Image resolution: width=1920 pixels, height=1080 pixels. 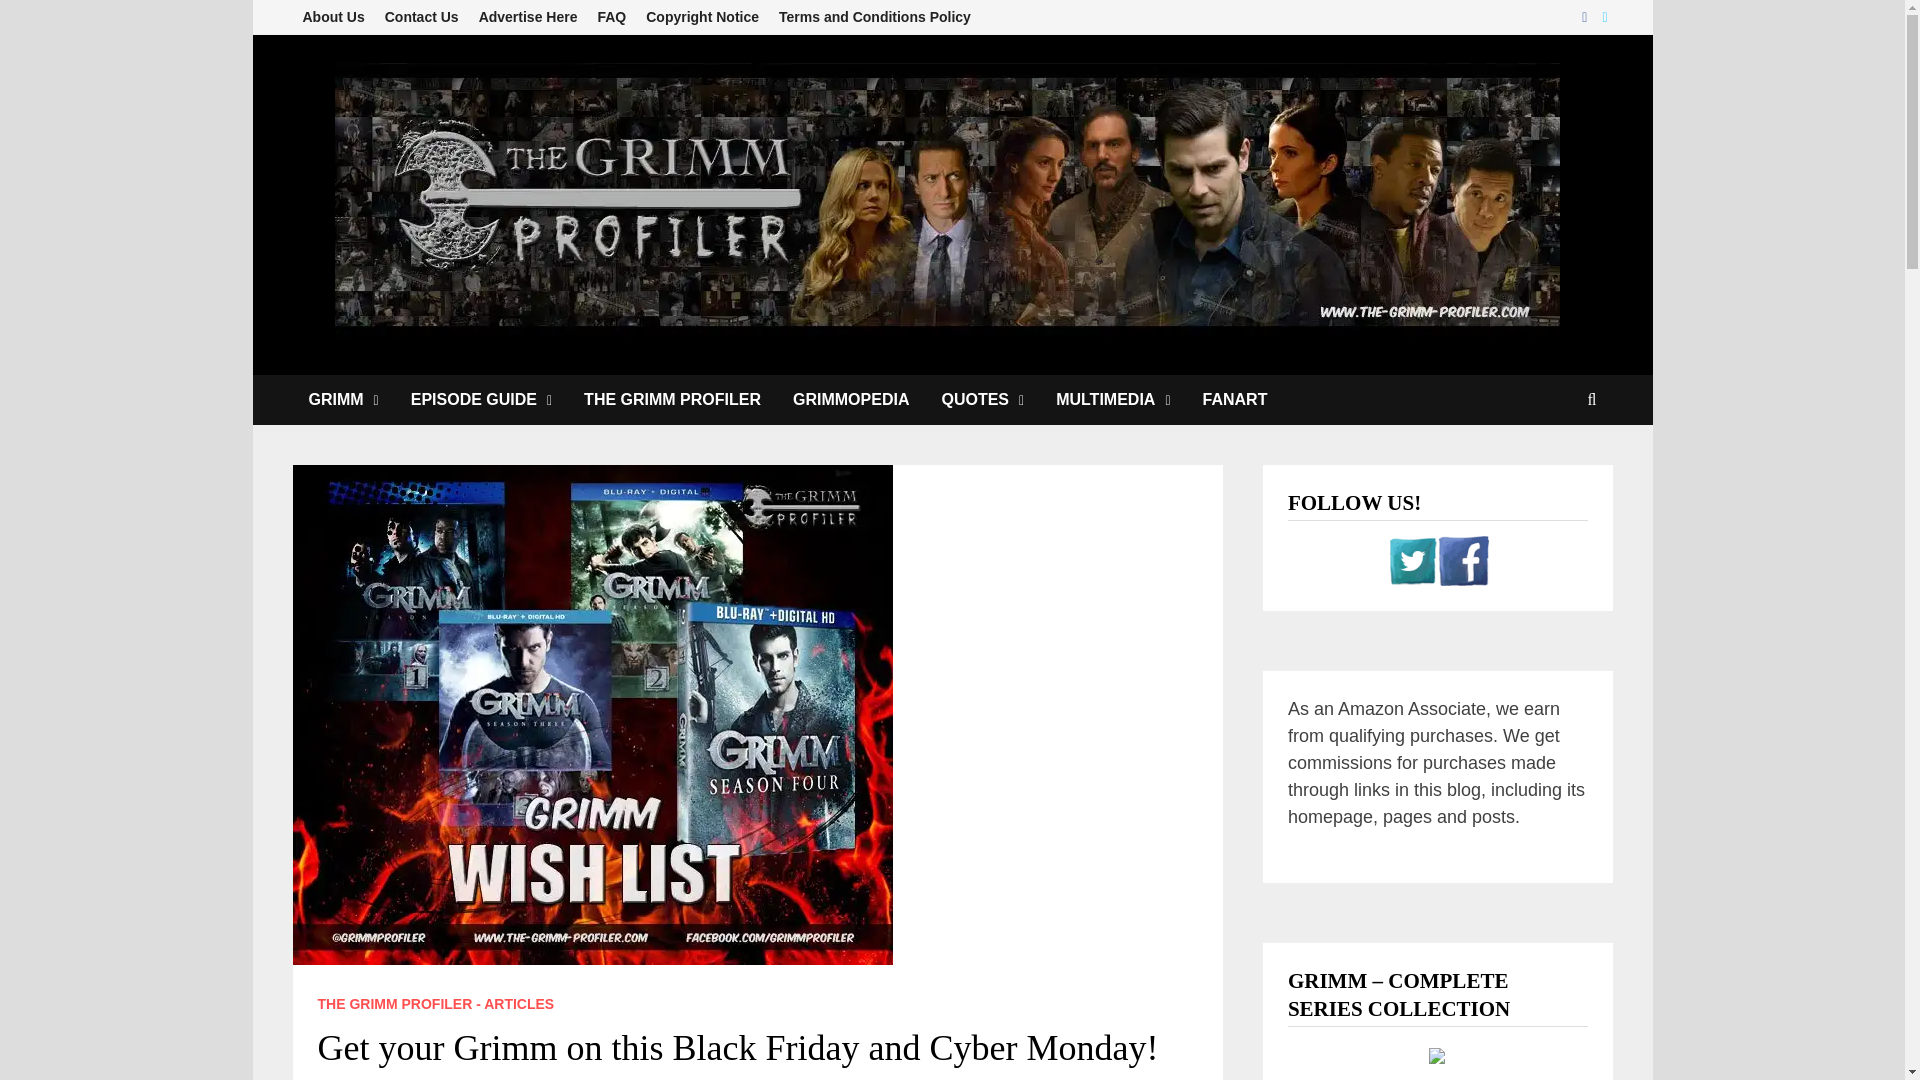 What do you see at coordinates (1586, 16) in the screenshot?
I see `Facebook` at bounding box center [1586, 16].